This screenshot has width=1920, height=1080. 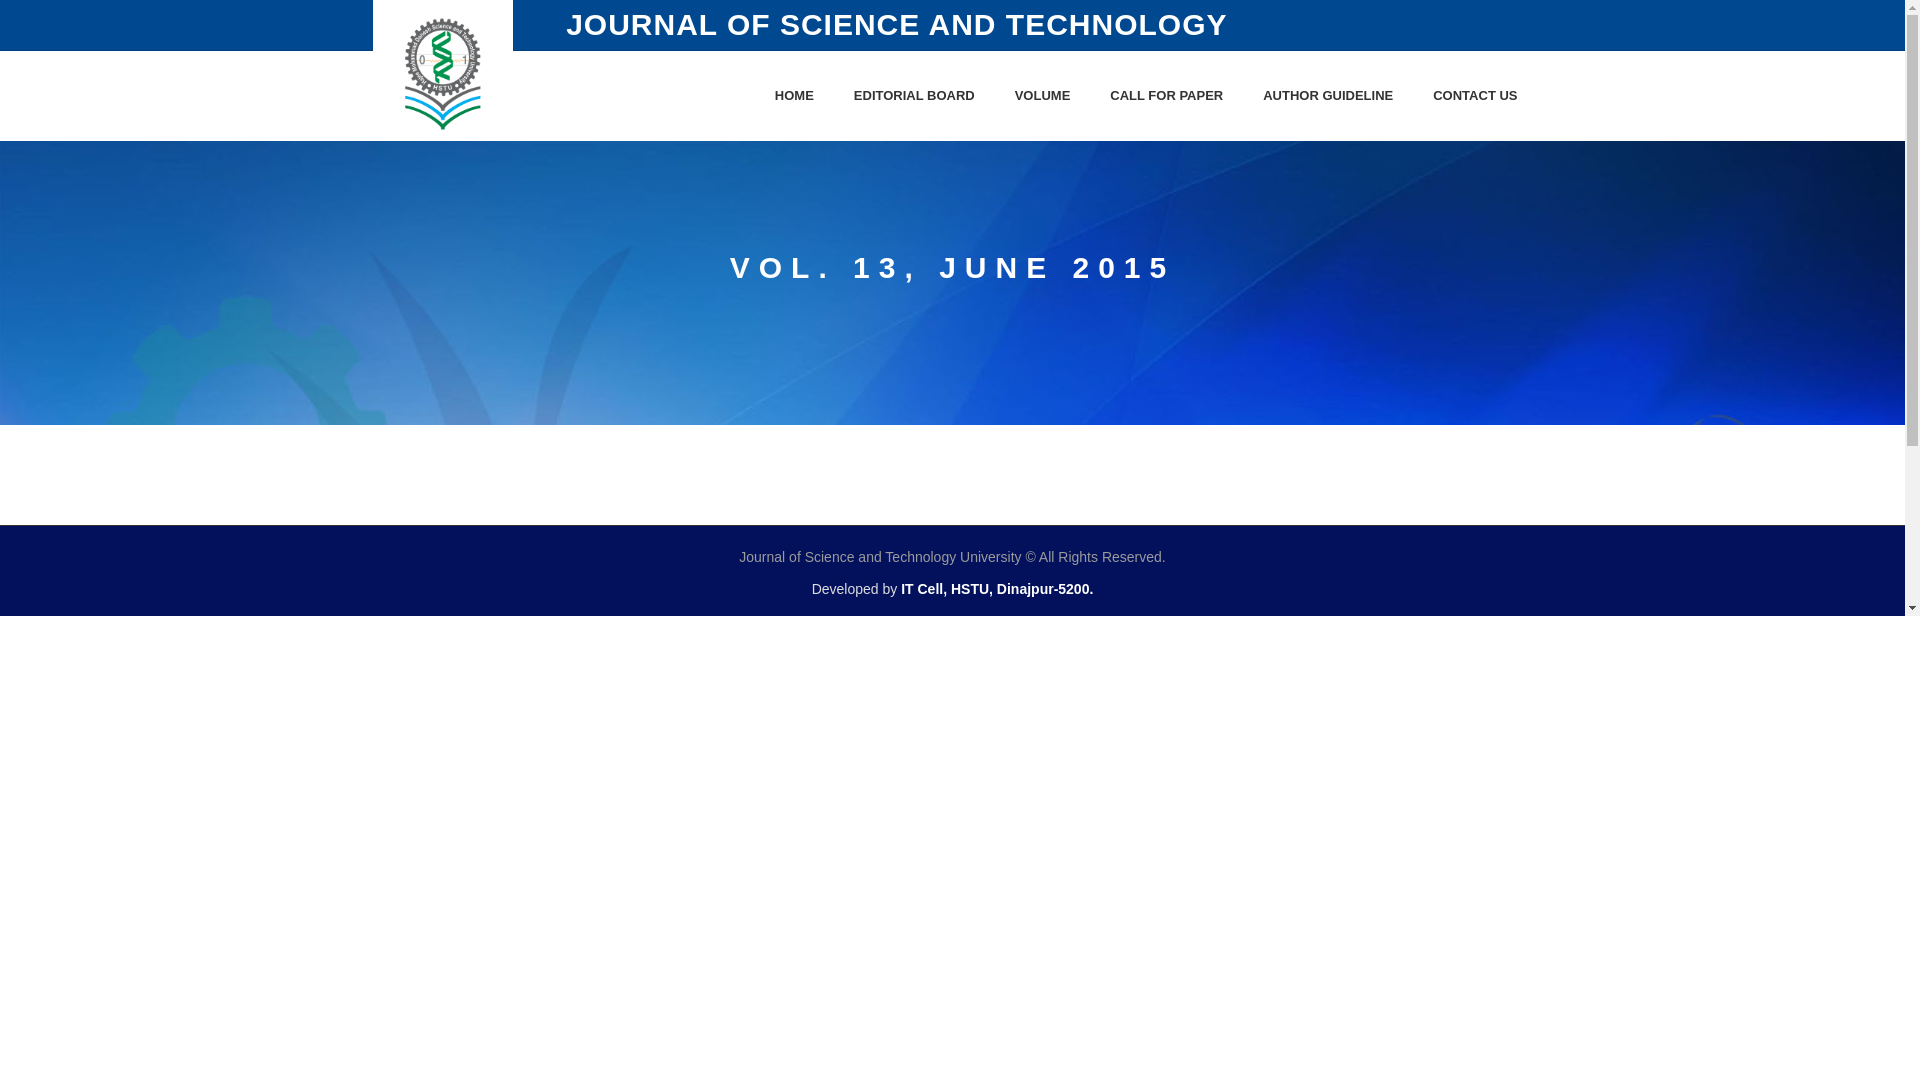 What do you see at coordinates (1328, 96) in the screenshot?
I see `AUTHOR GUIDELINE` at bounding box center [1328, 96].